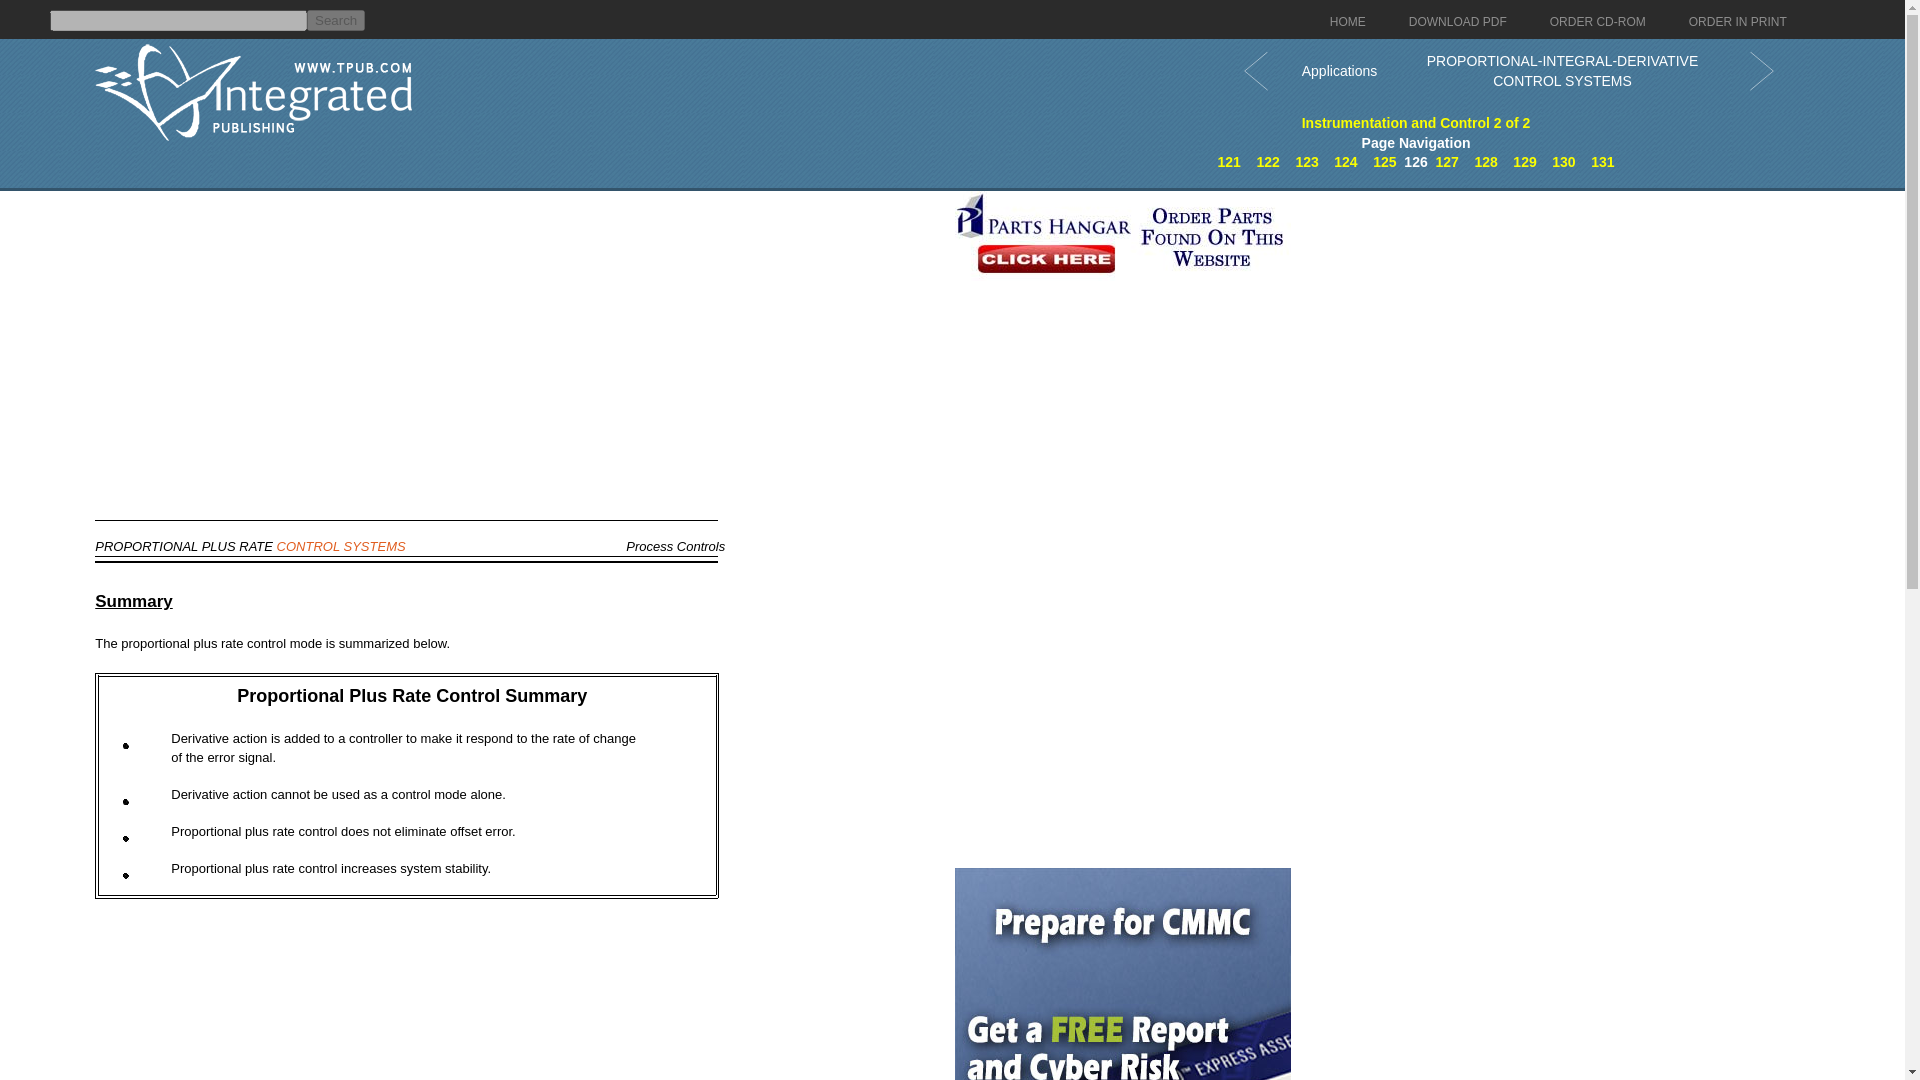 This screenshot has width=1920, height=1080. Describe the element at coordinates (1562, 162) in the screenshot. I see `130` at that location.